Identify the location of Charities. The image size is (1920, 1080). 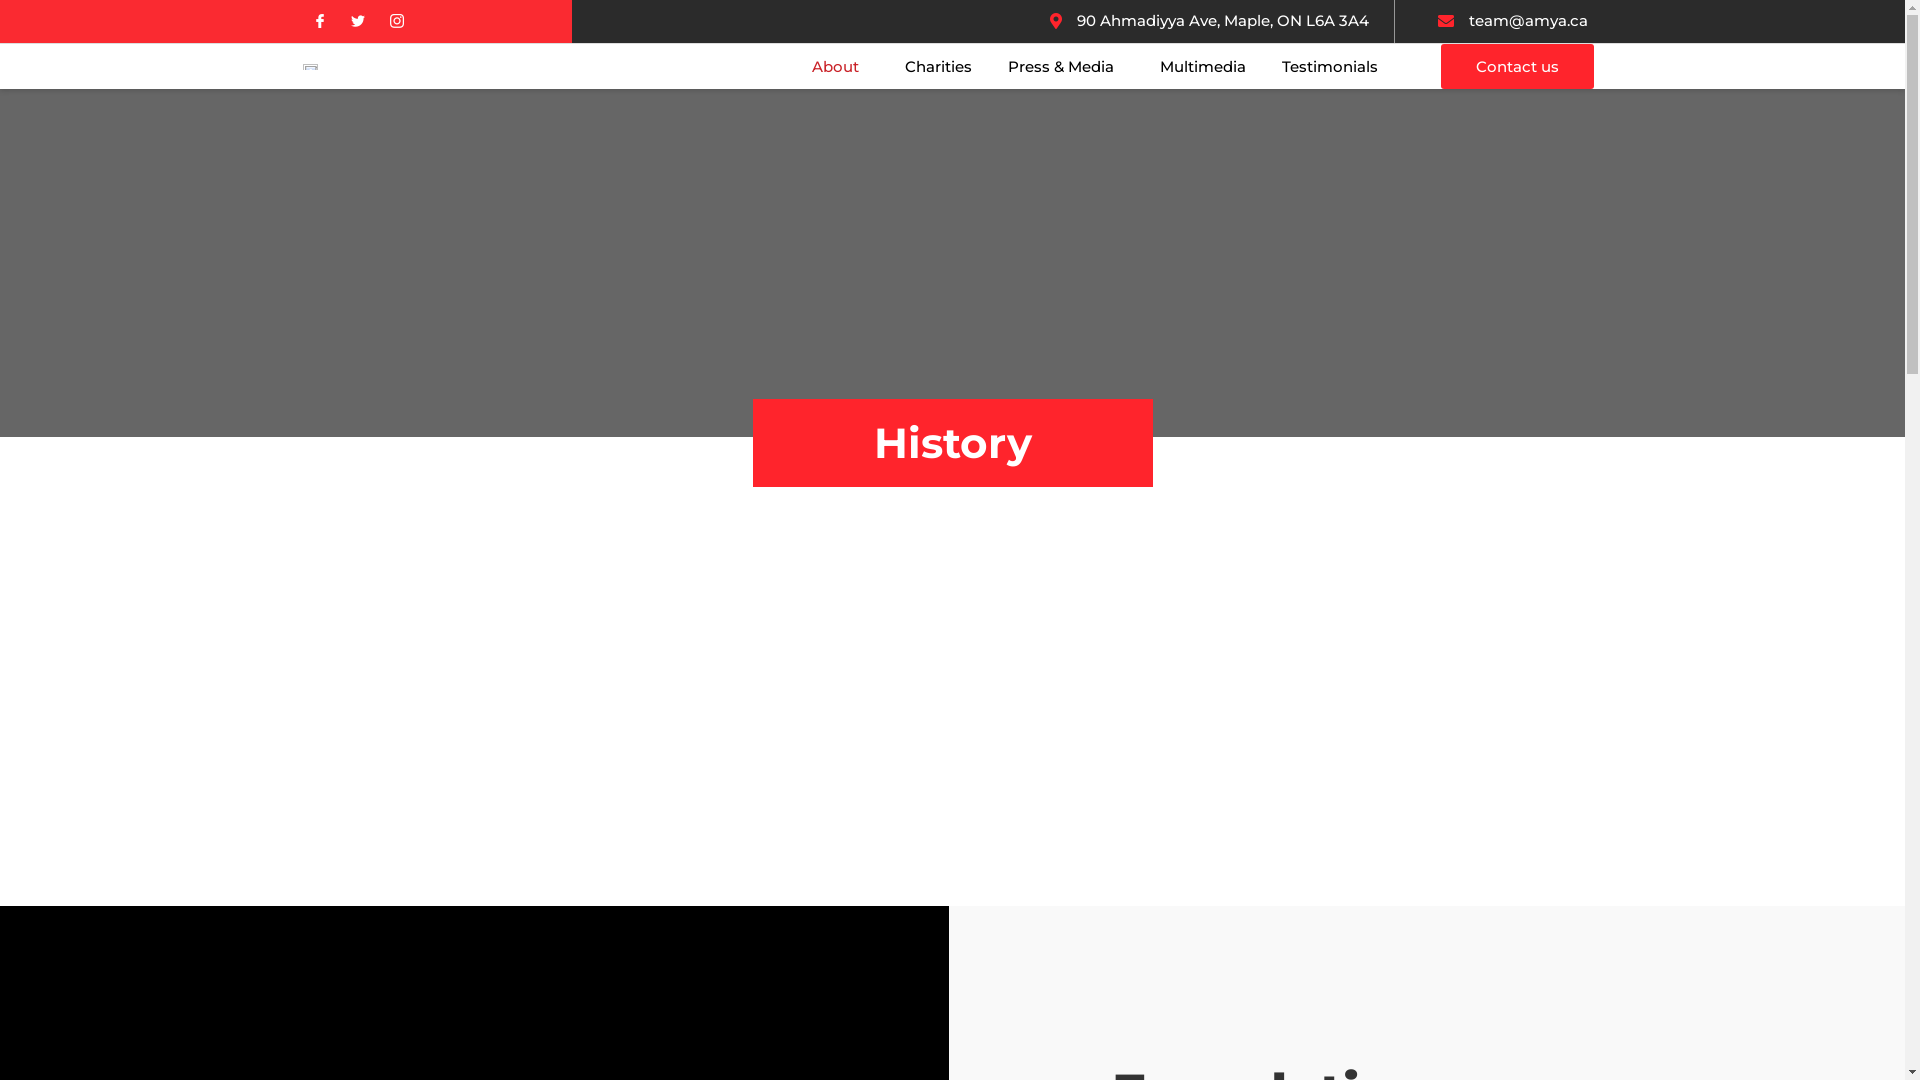
(938, 66).